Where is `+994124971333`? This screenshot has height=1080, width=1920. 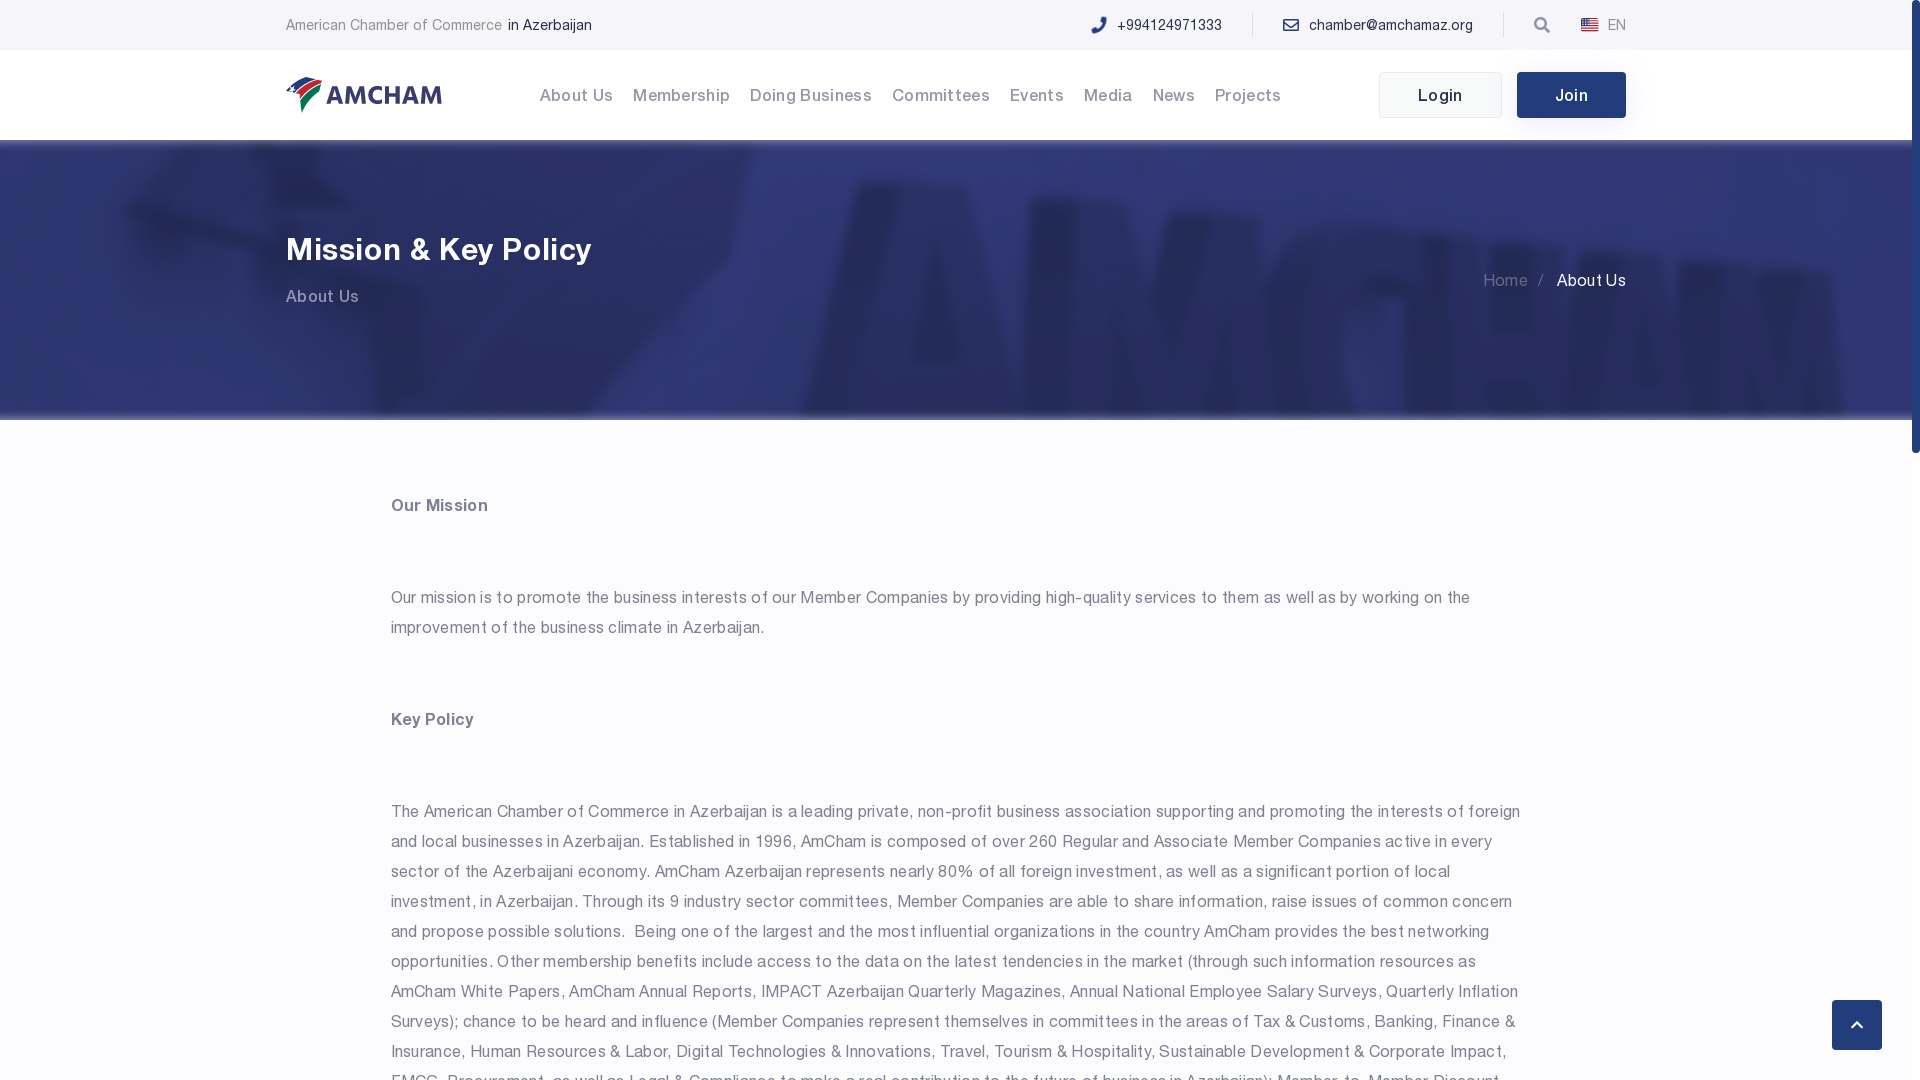 +994124971333 is located at coordinates (1187, 25).